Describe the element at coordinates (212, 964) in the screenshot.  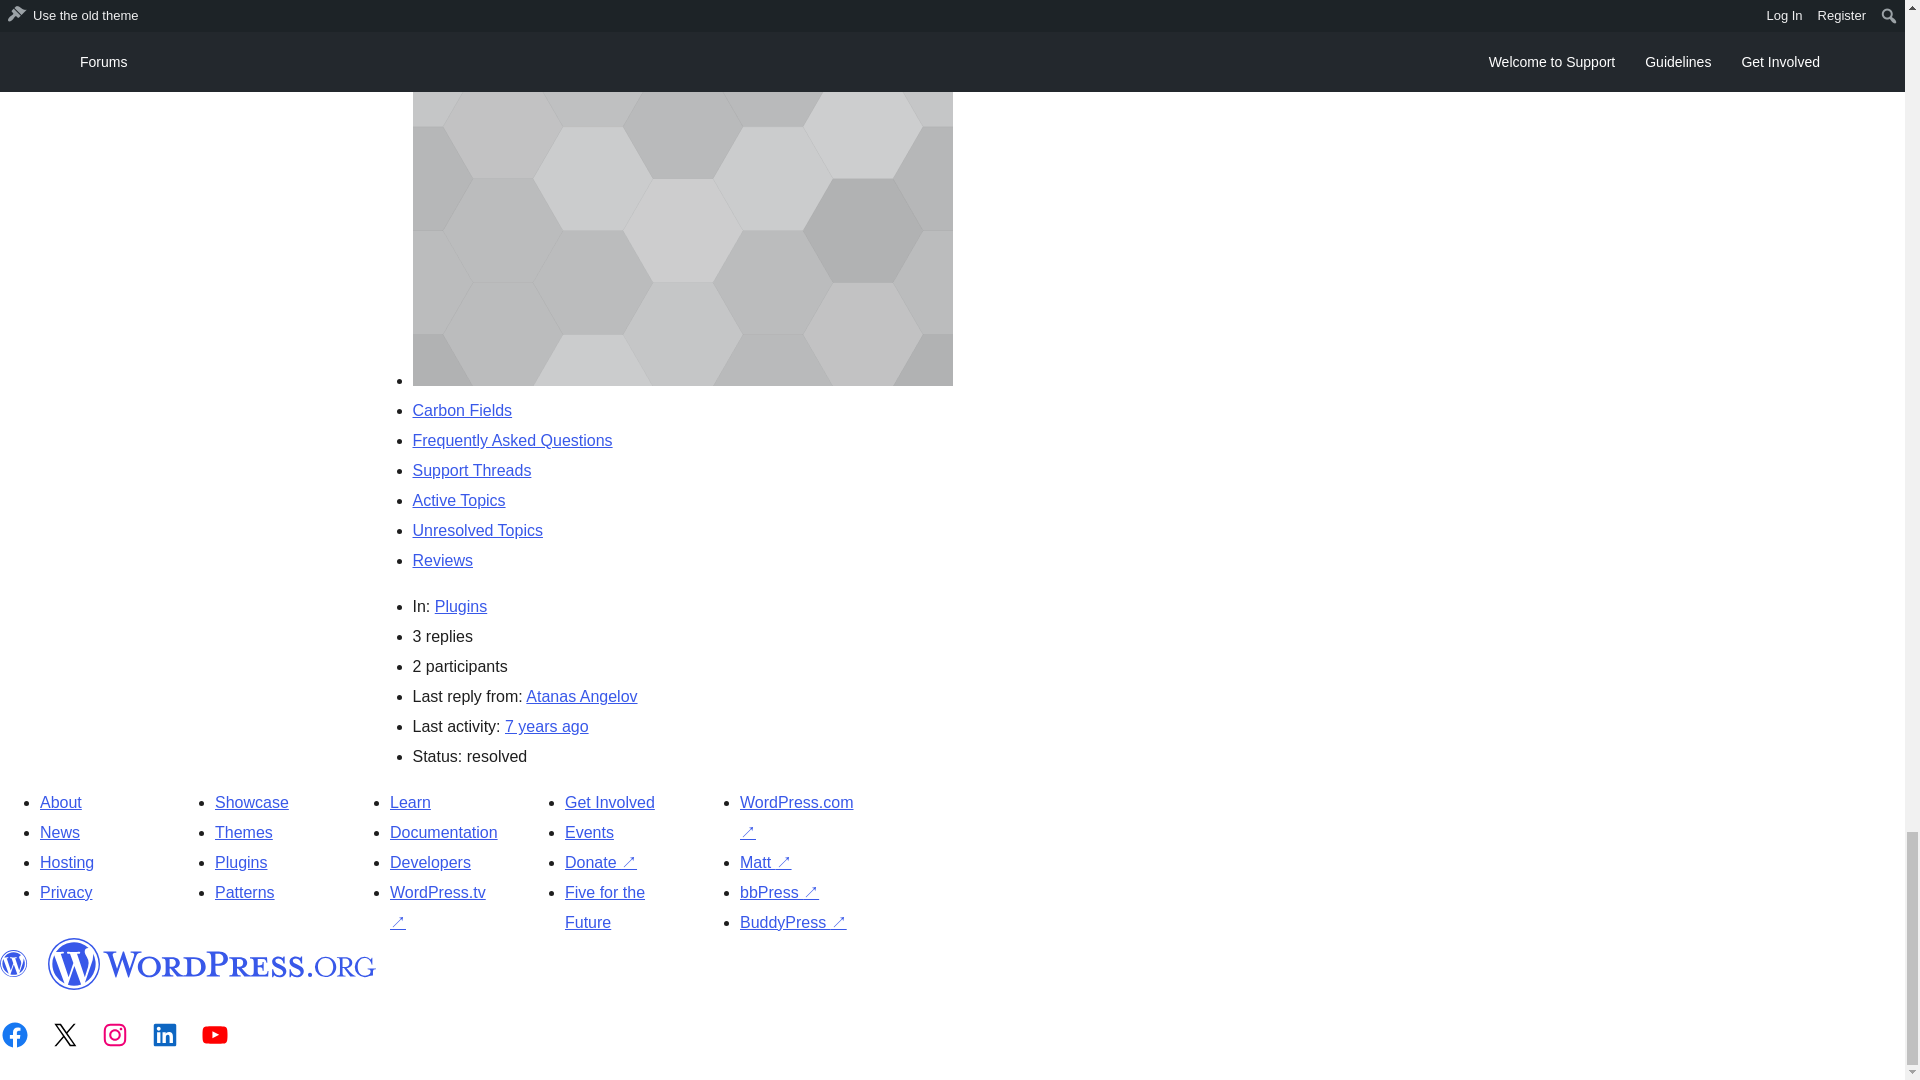
I see `WordPress.org` at that location.